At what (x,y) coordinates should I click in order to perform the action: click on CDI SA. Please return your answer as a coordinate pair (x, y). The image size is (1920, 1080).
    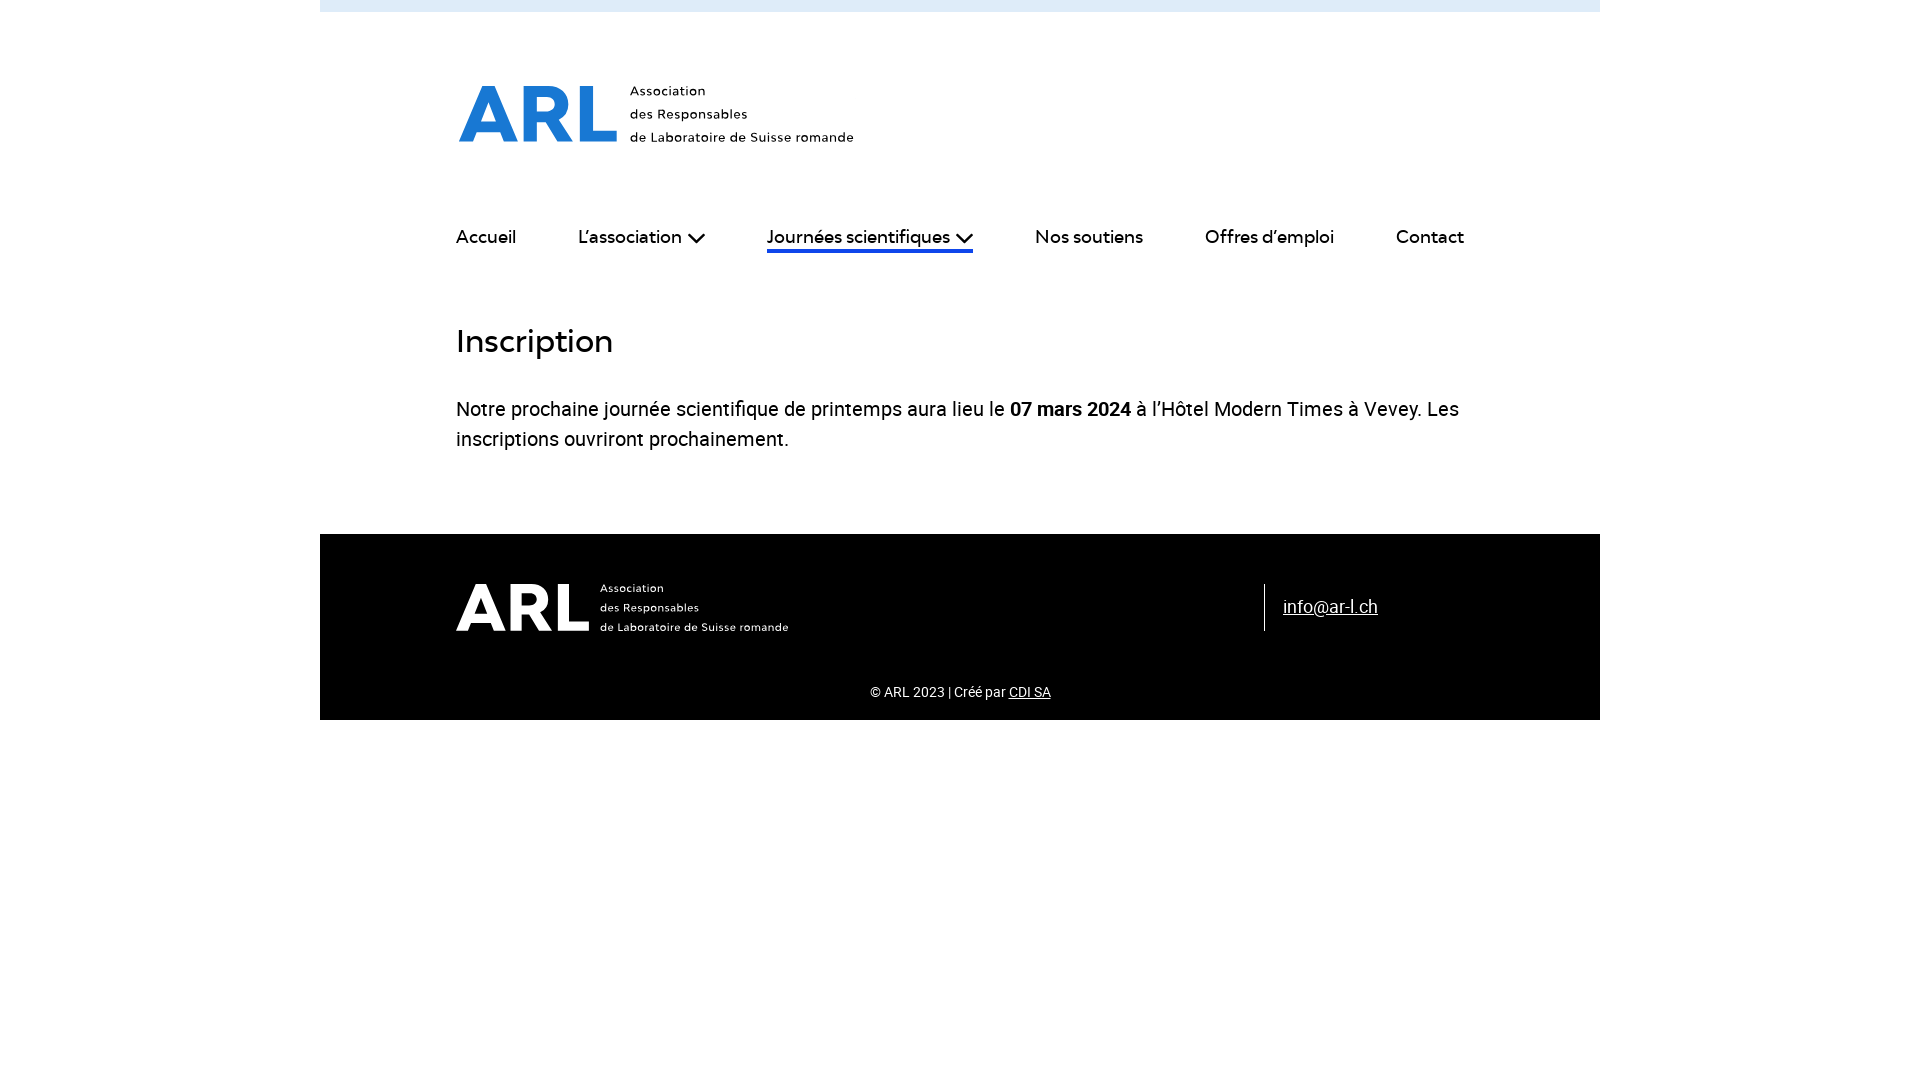
    Looking at the image, I should click on (1029, 692).